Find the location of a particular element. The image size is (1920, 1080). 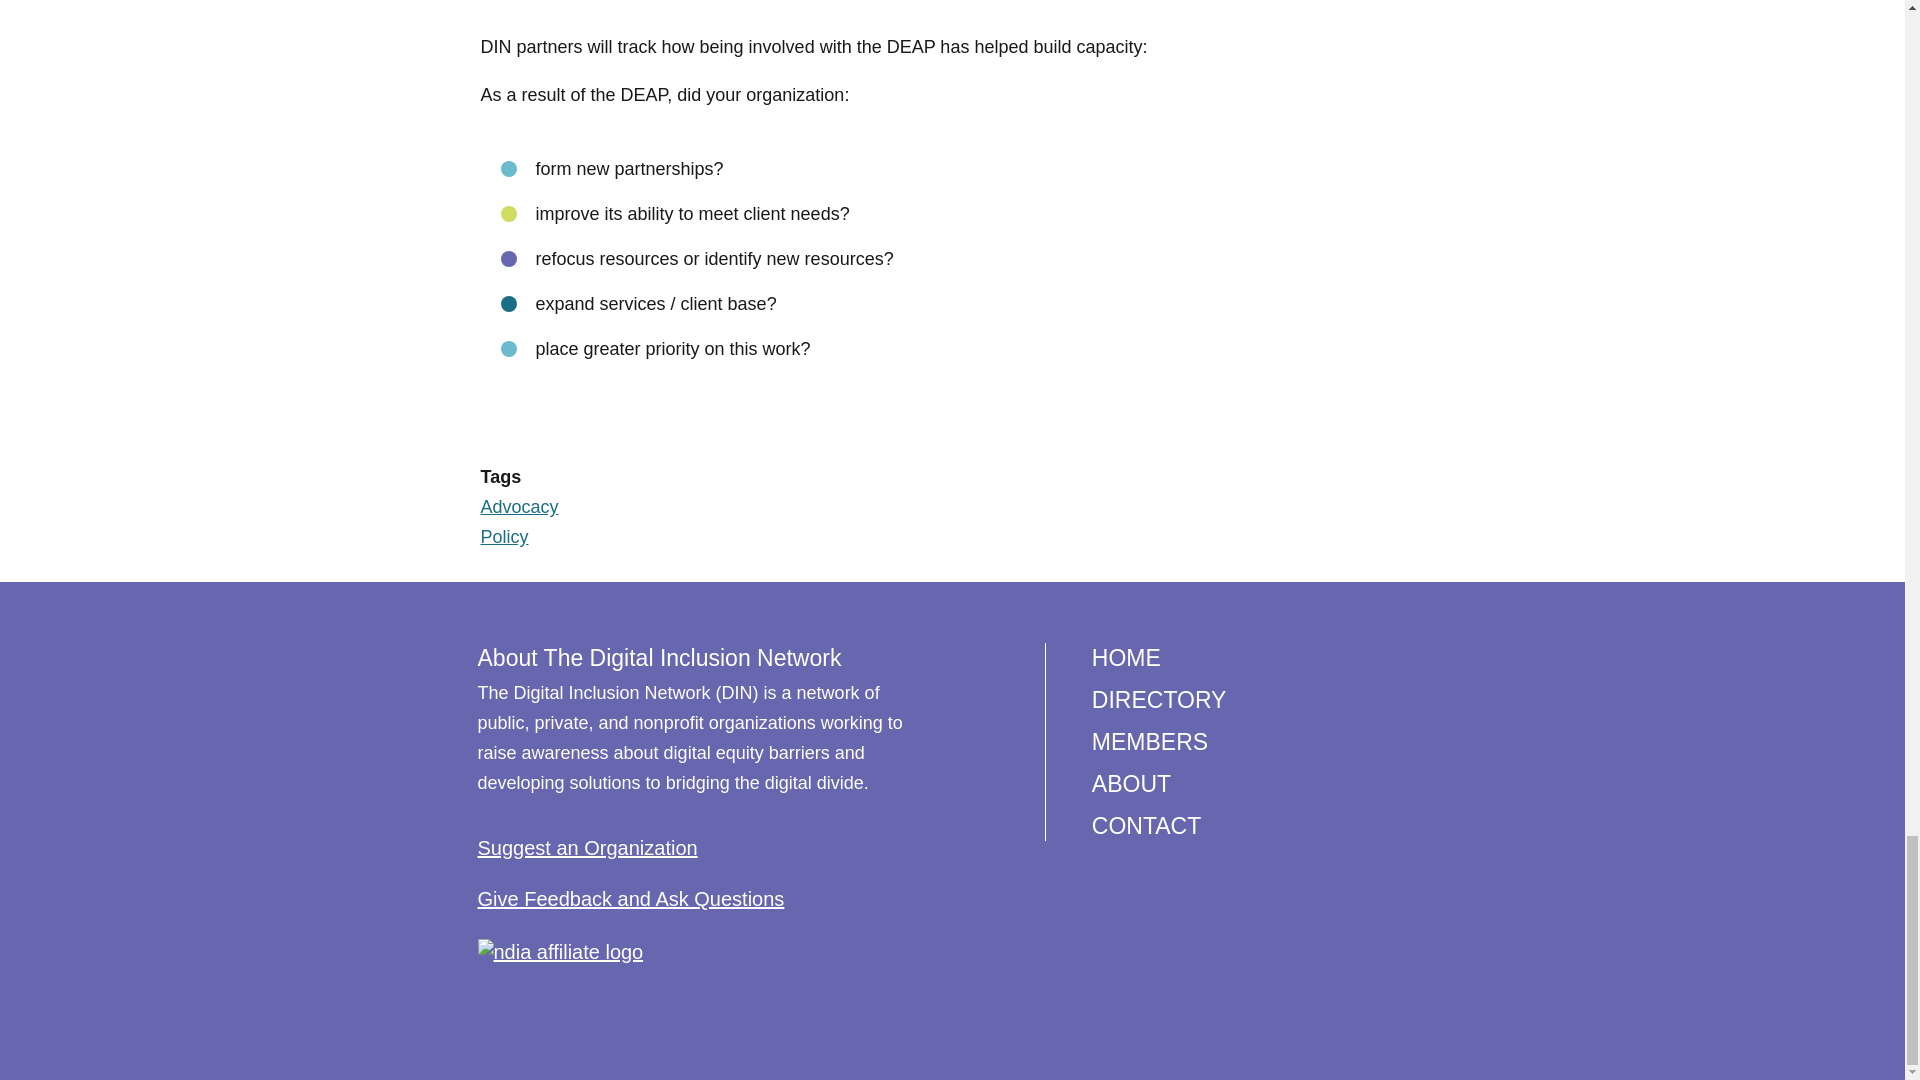

Advocacy is located at coordinates (519, 506).